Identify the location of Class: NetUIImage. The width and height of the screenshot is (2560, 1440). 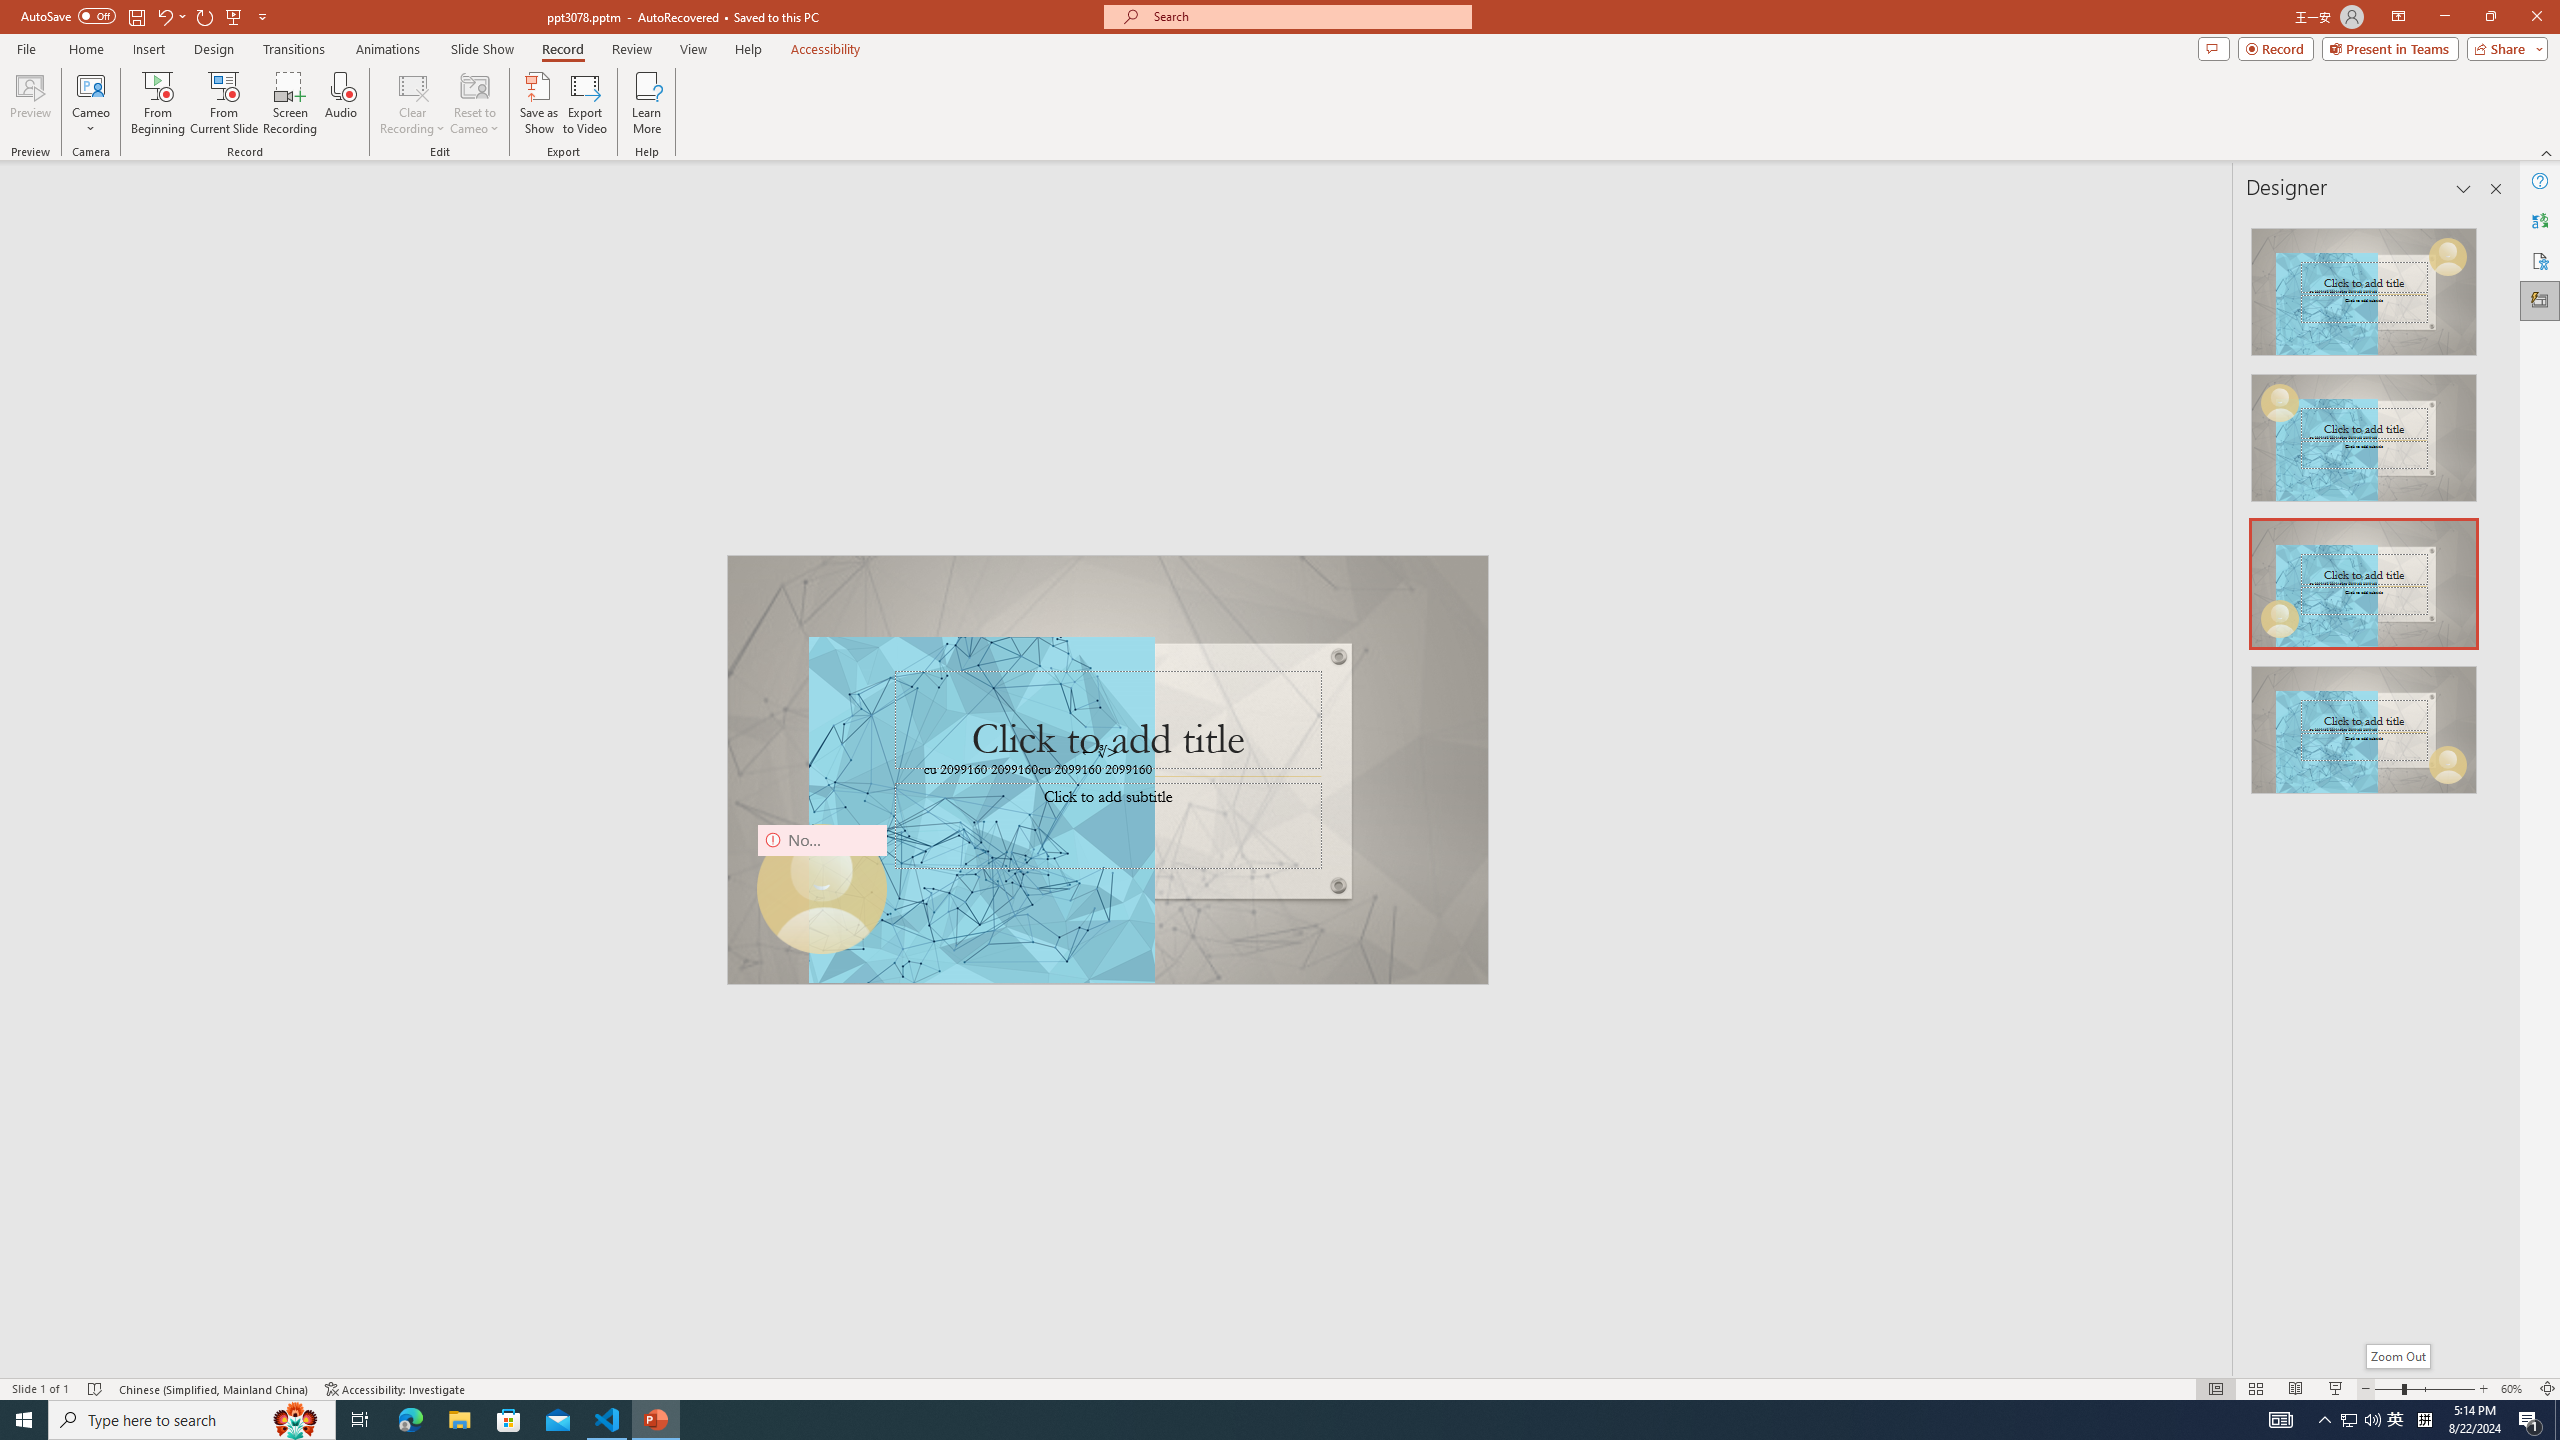
(2364, 730).